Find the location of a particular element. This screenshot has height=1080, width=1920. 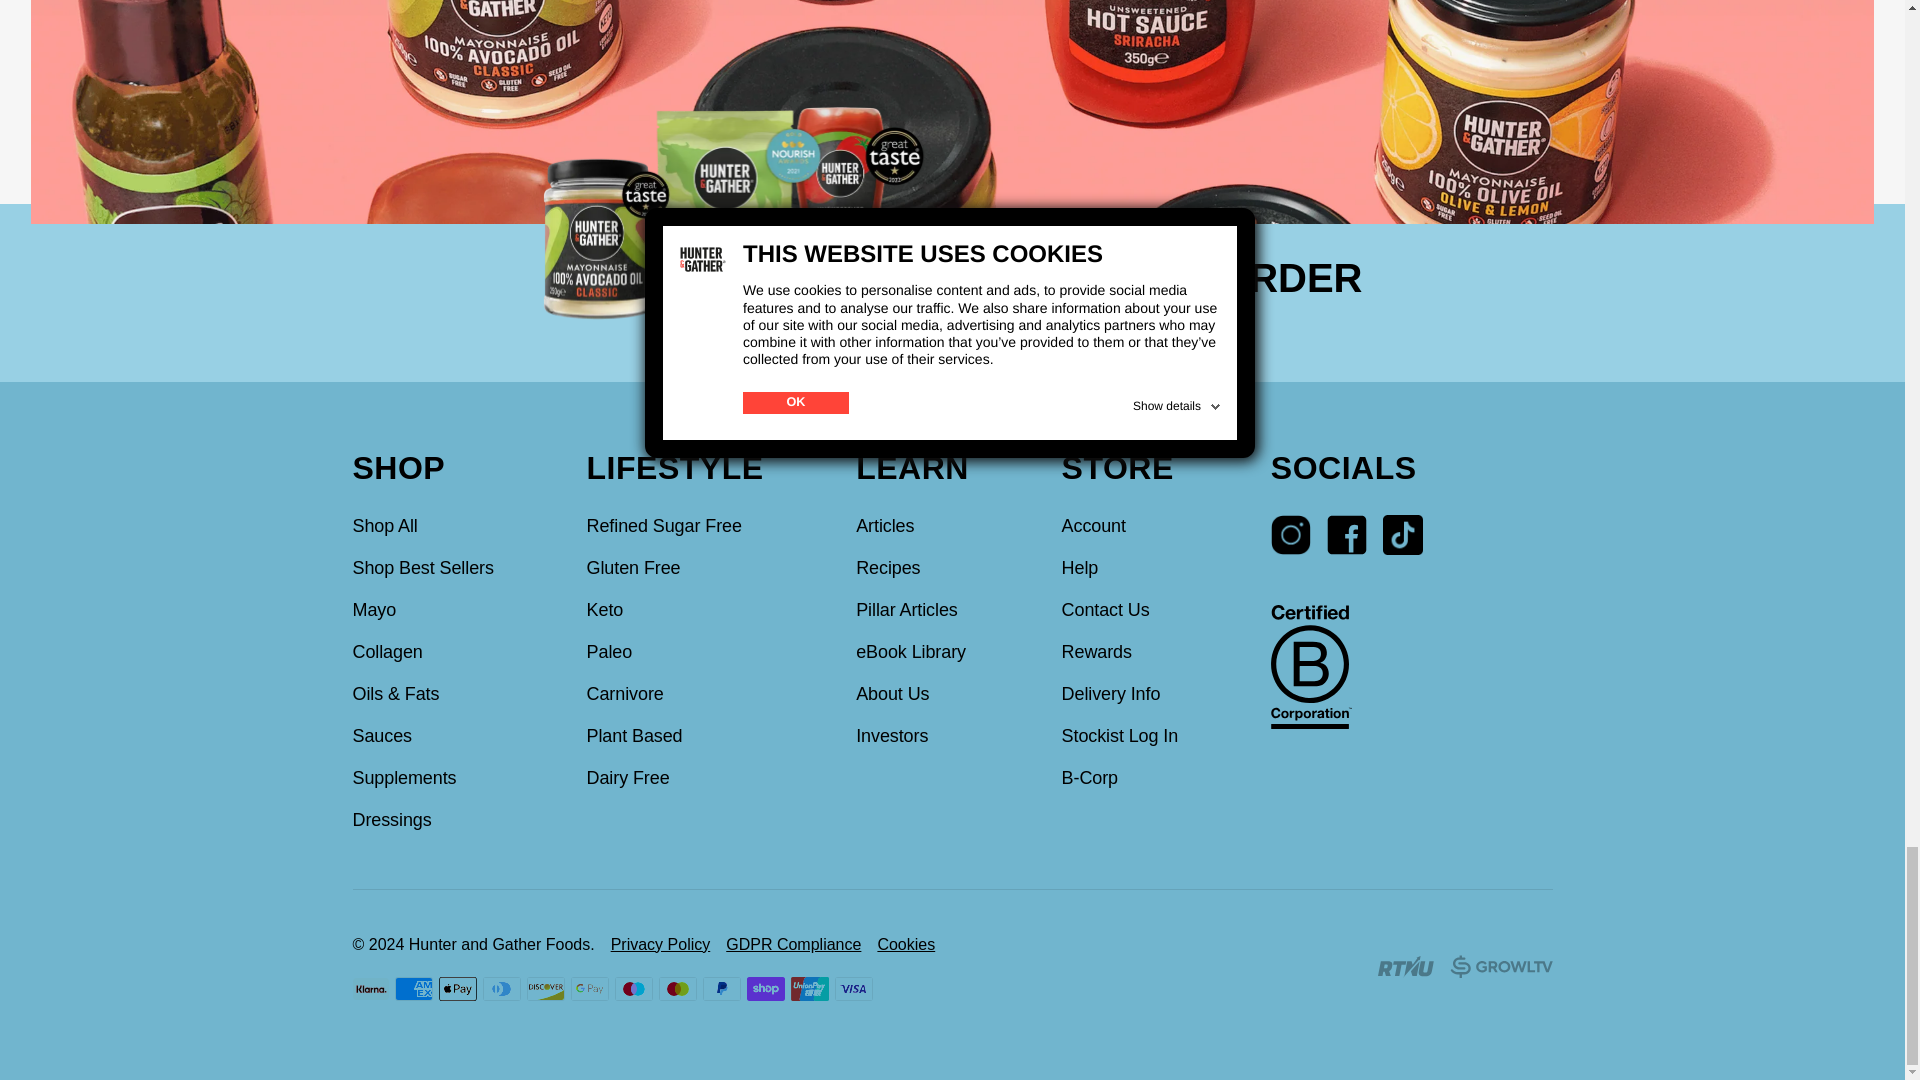

Mastercard is located at coordinates (676, 989).